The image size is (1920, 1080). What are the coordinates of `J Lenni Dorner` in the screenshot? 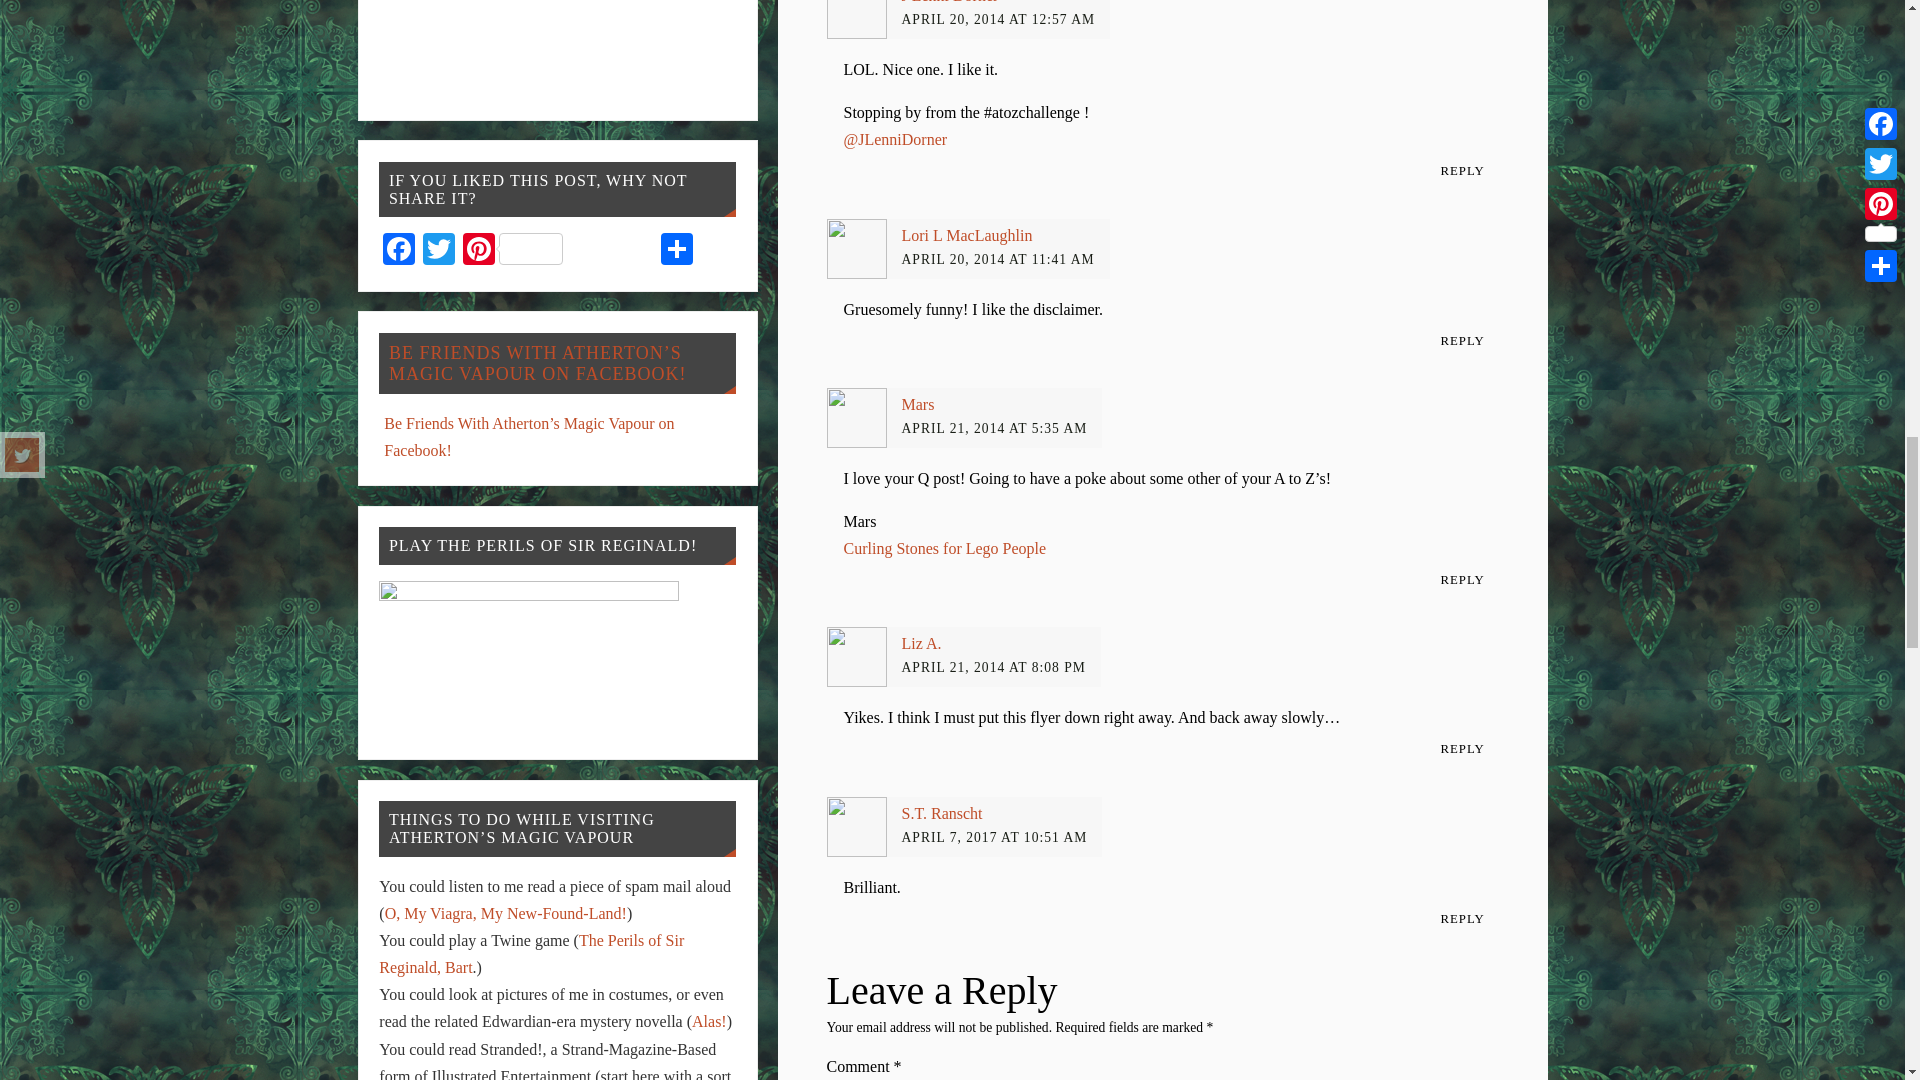 It's located at (950, 2).